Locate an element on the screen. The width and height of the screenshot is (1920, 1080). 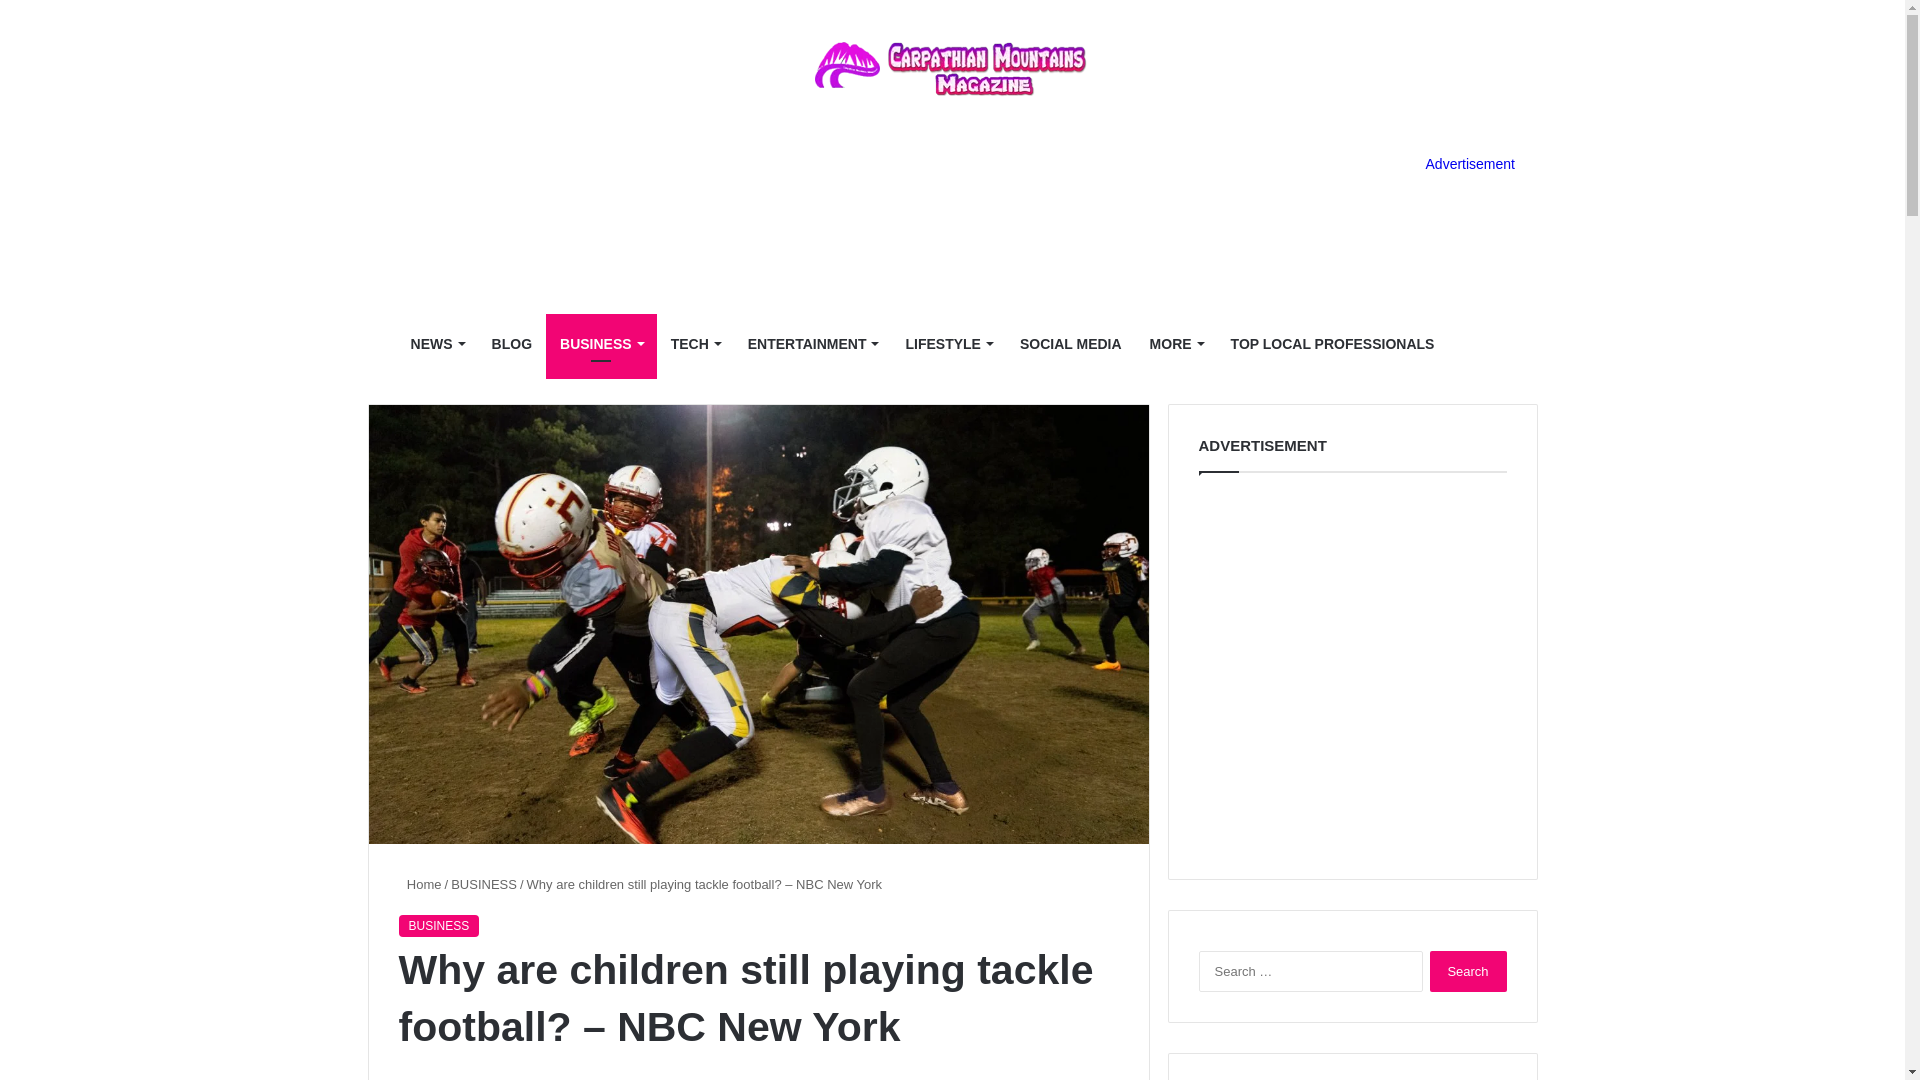
Search is located at coordinates (1468, 972).